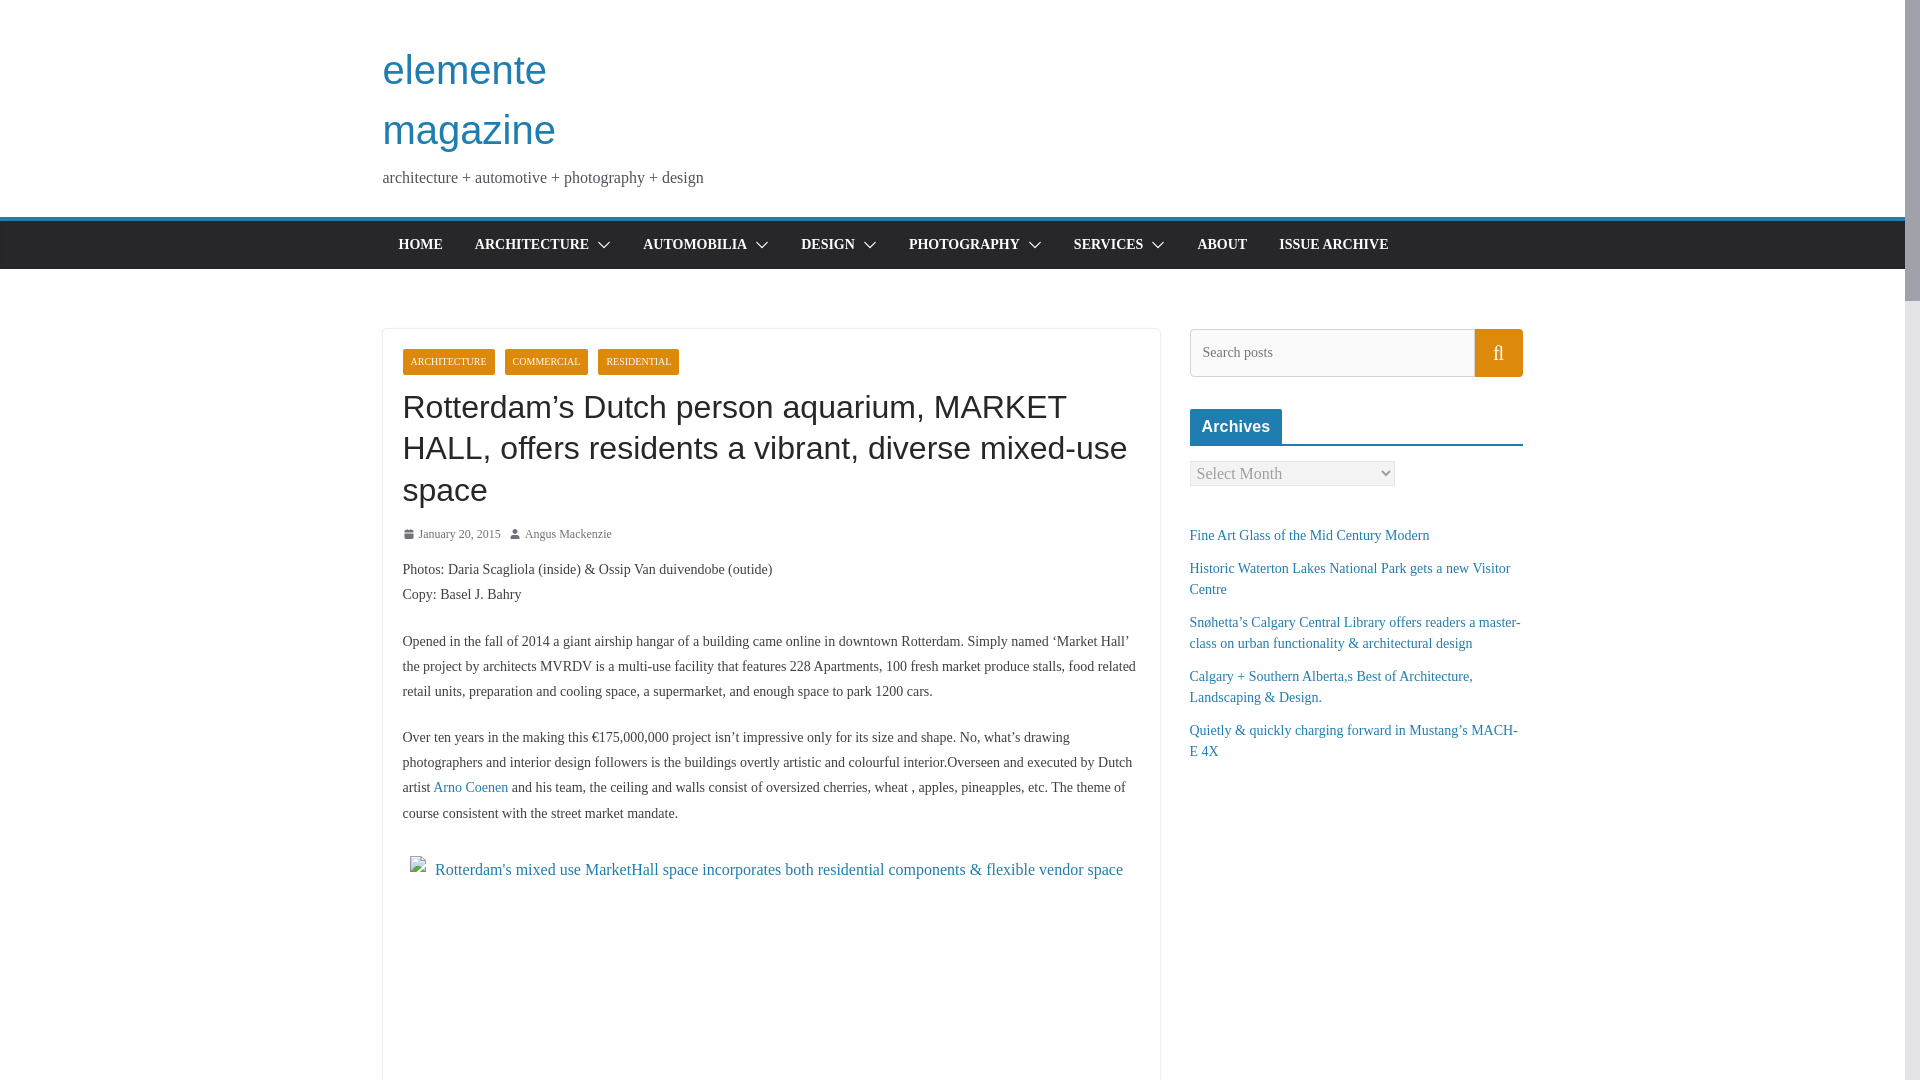 The width and height of the screenshot is (1920, 1080). What do you see at coordinates (638, 361) in the screenshot?
I see `RESIDENTIAL` at bounding box center [638, 361].